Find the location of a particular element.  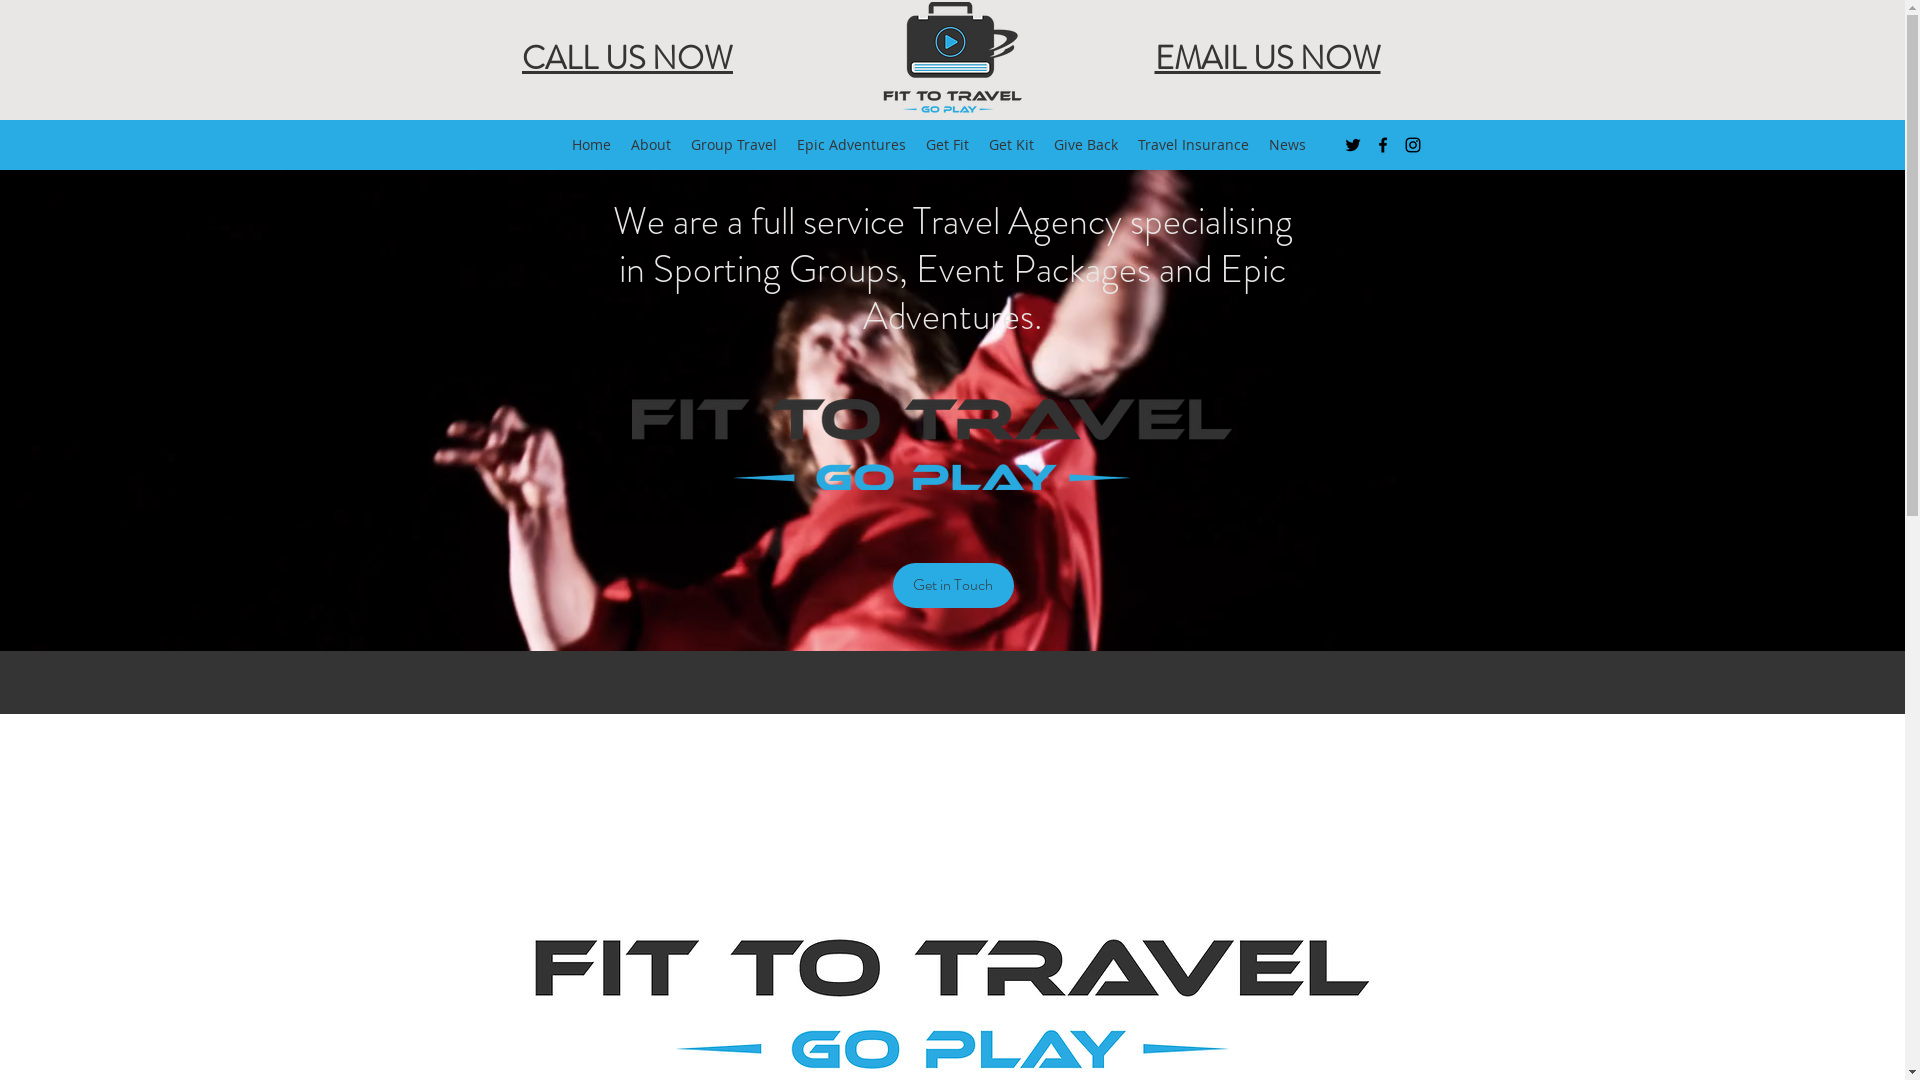

Get in Touch is located at coordinates (952, 584).